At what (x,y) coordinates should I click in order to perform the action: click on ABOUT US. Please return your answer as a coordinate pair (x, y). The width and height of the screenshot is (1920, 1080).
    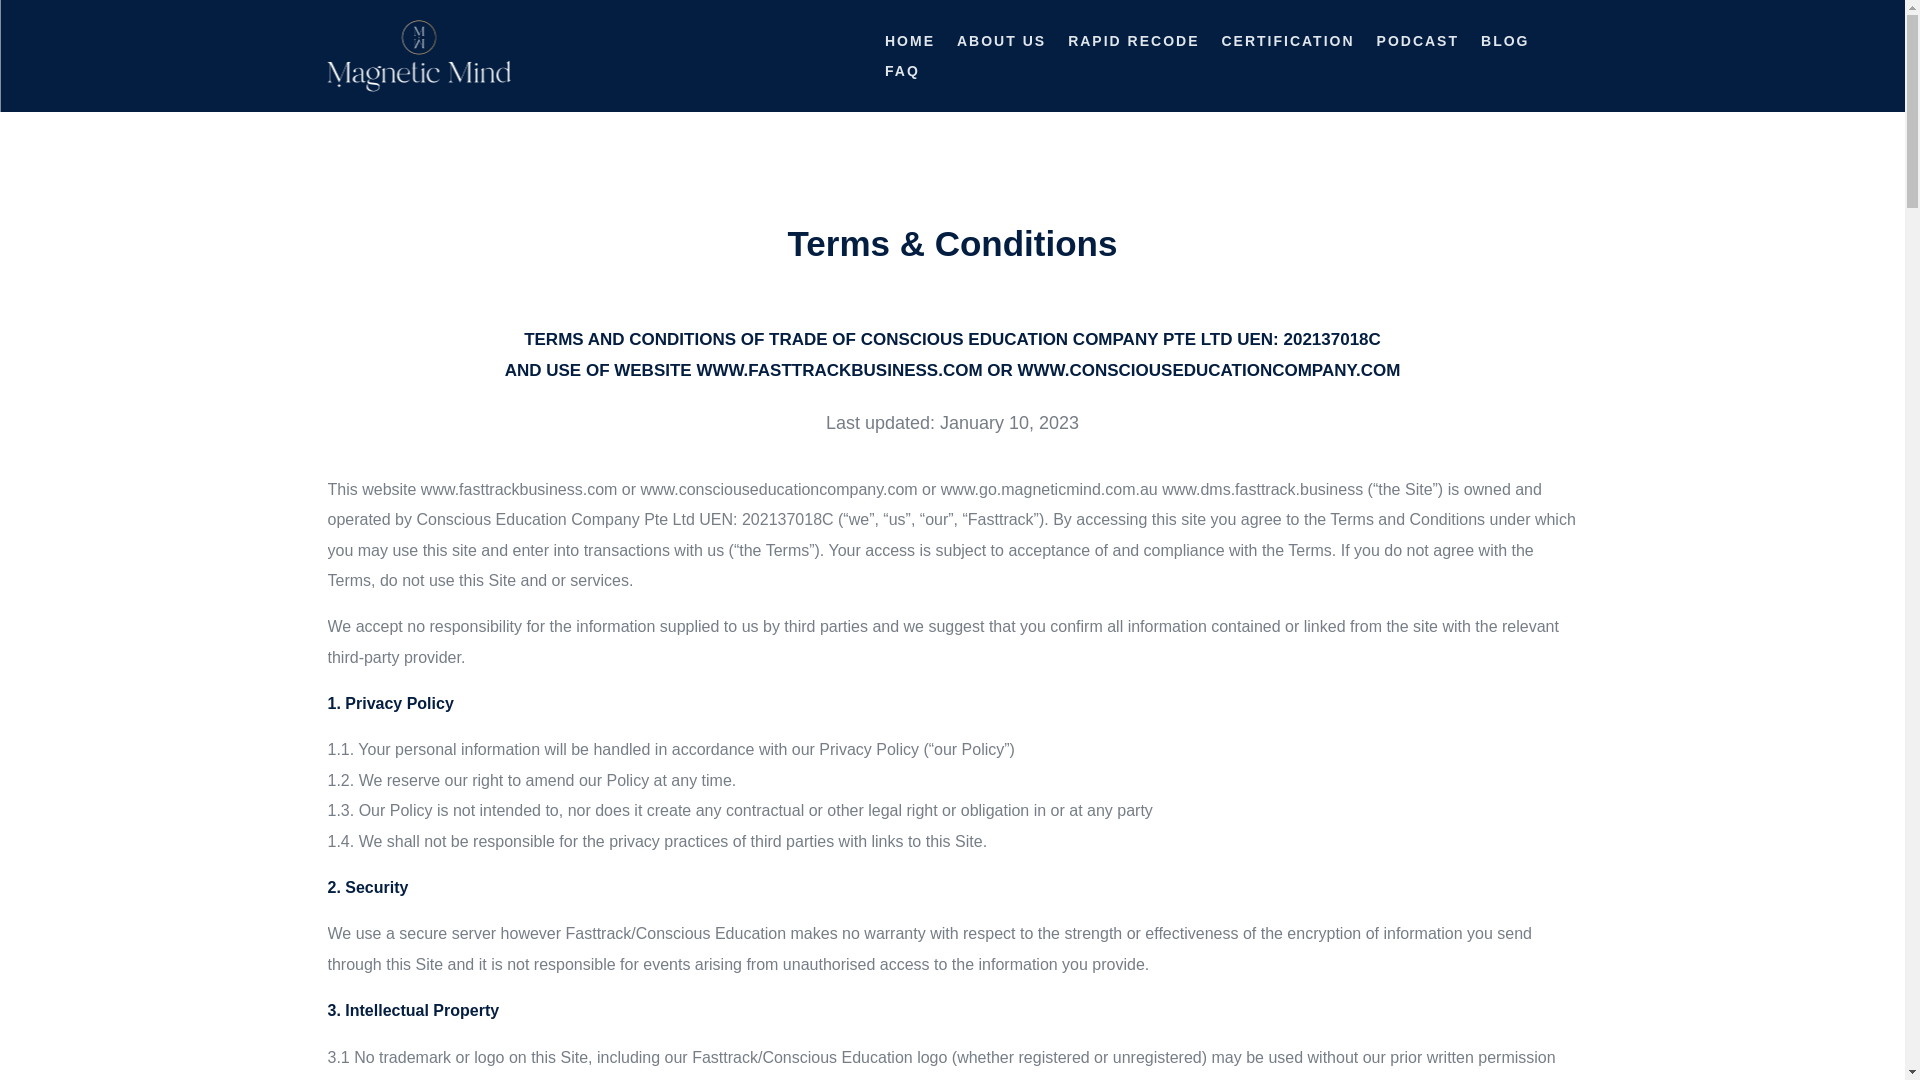
    Looking at the image, I should click on (1001, 44).